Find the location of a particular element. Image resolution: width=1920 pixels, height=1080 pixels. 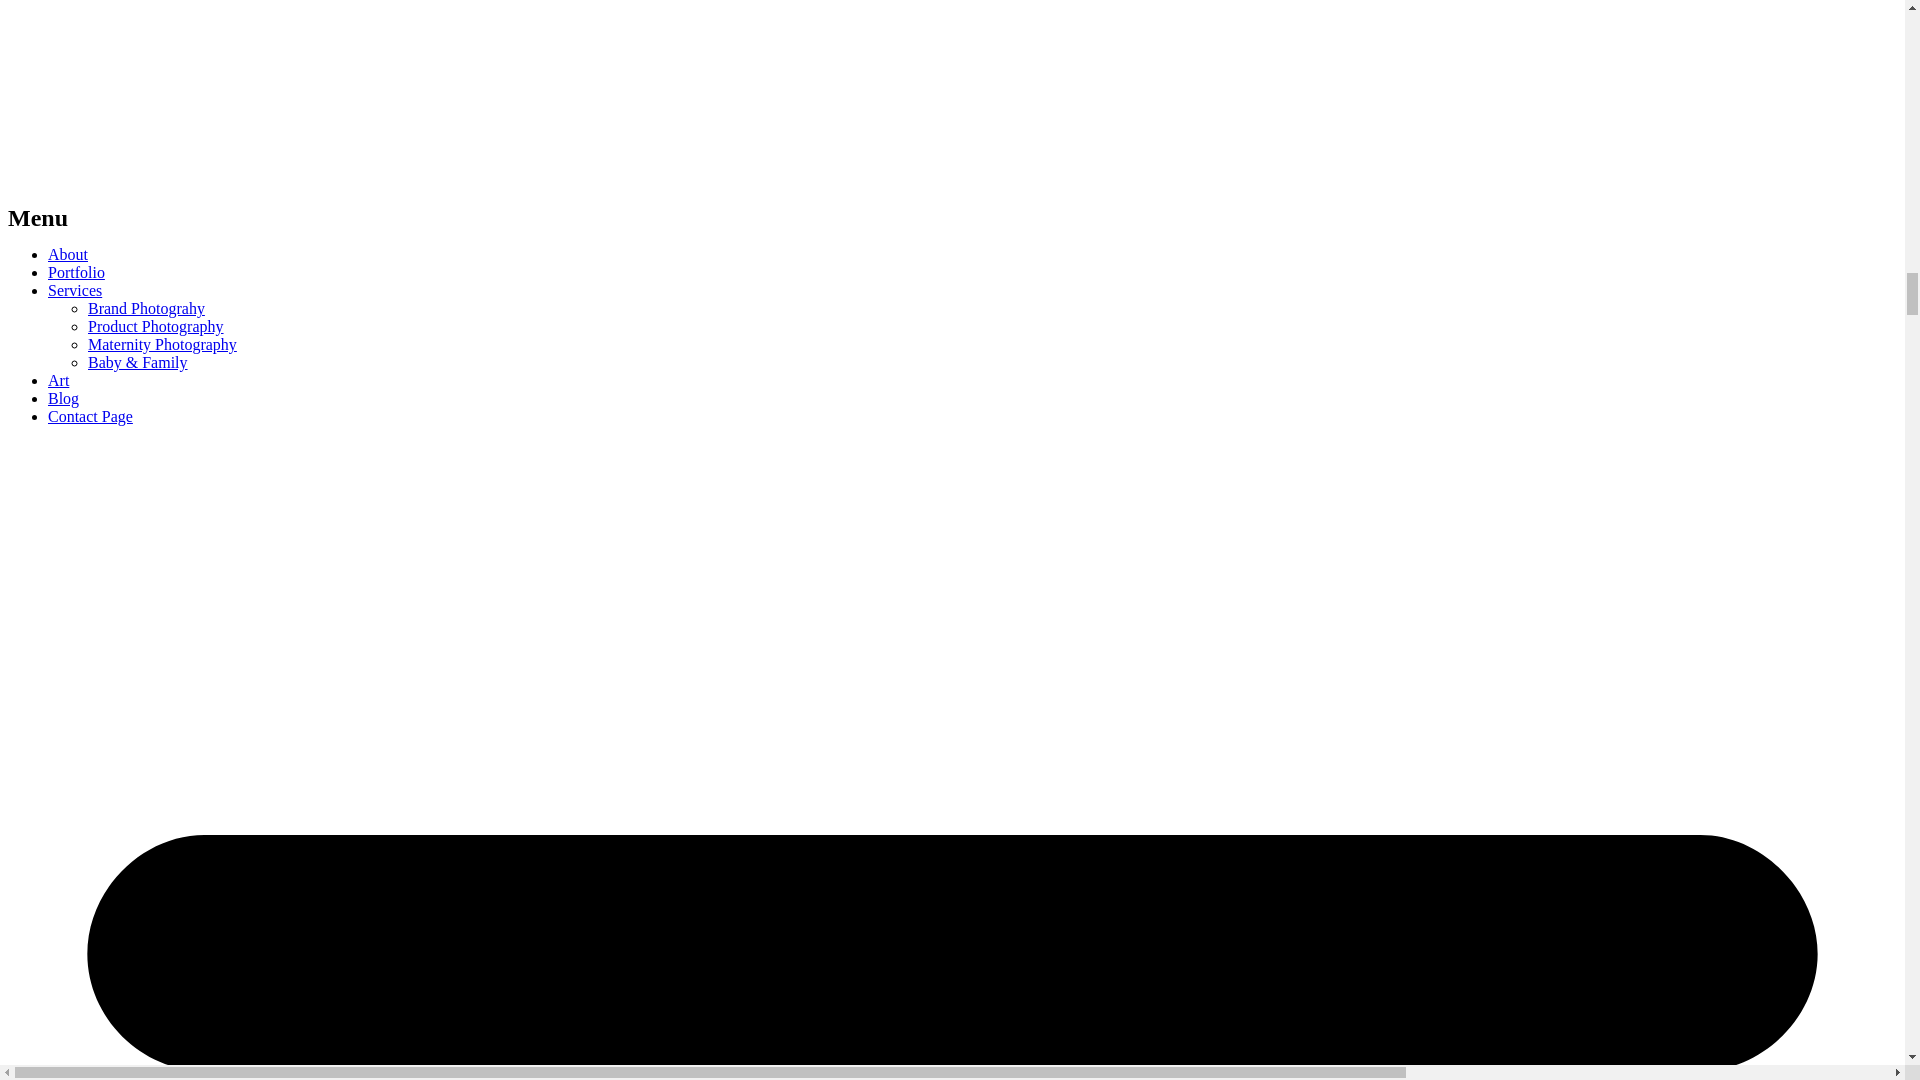

About is located at coordinates (68, 254).